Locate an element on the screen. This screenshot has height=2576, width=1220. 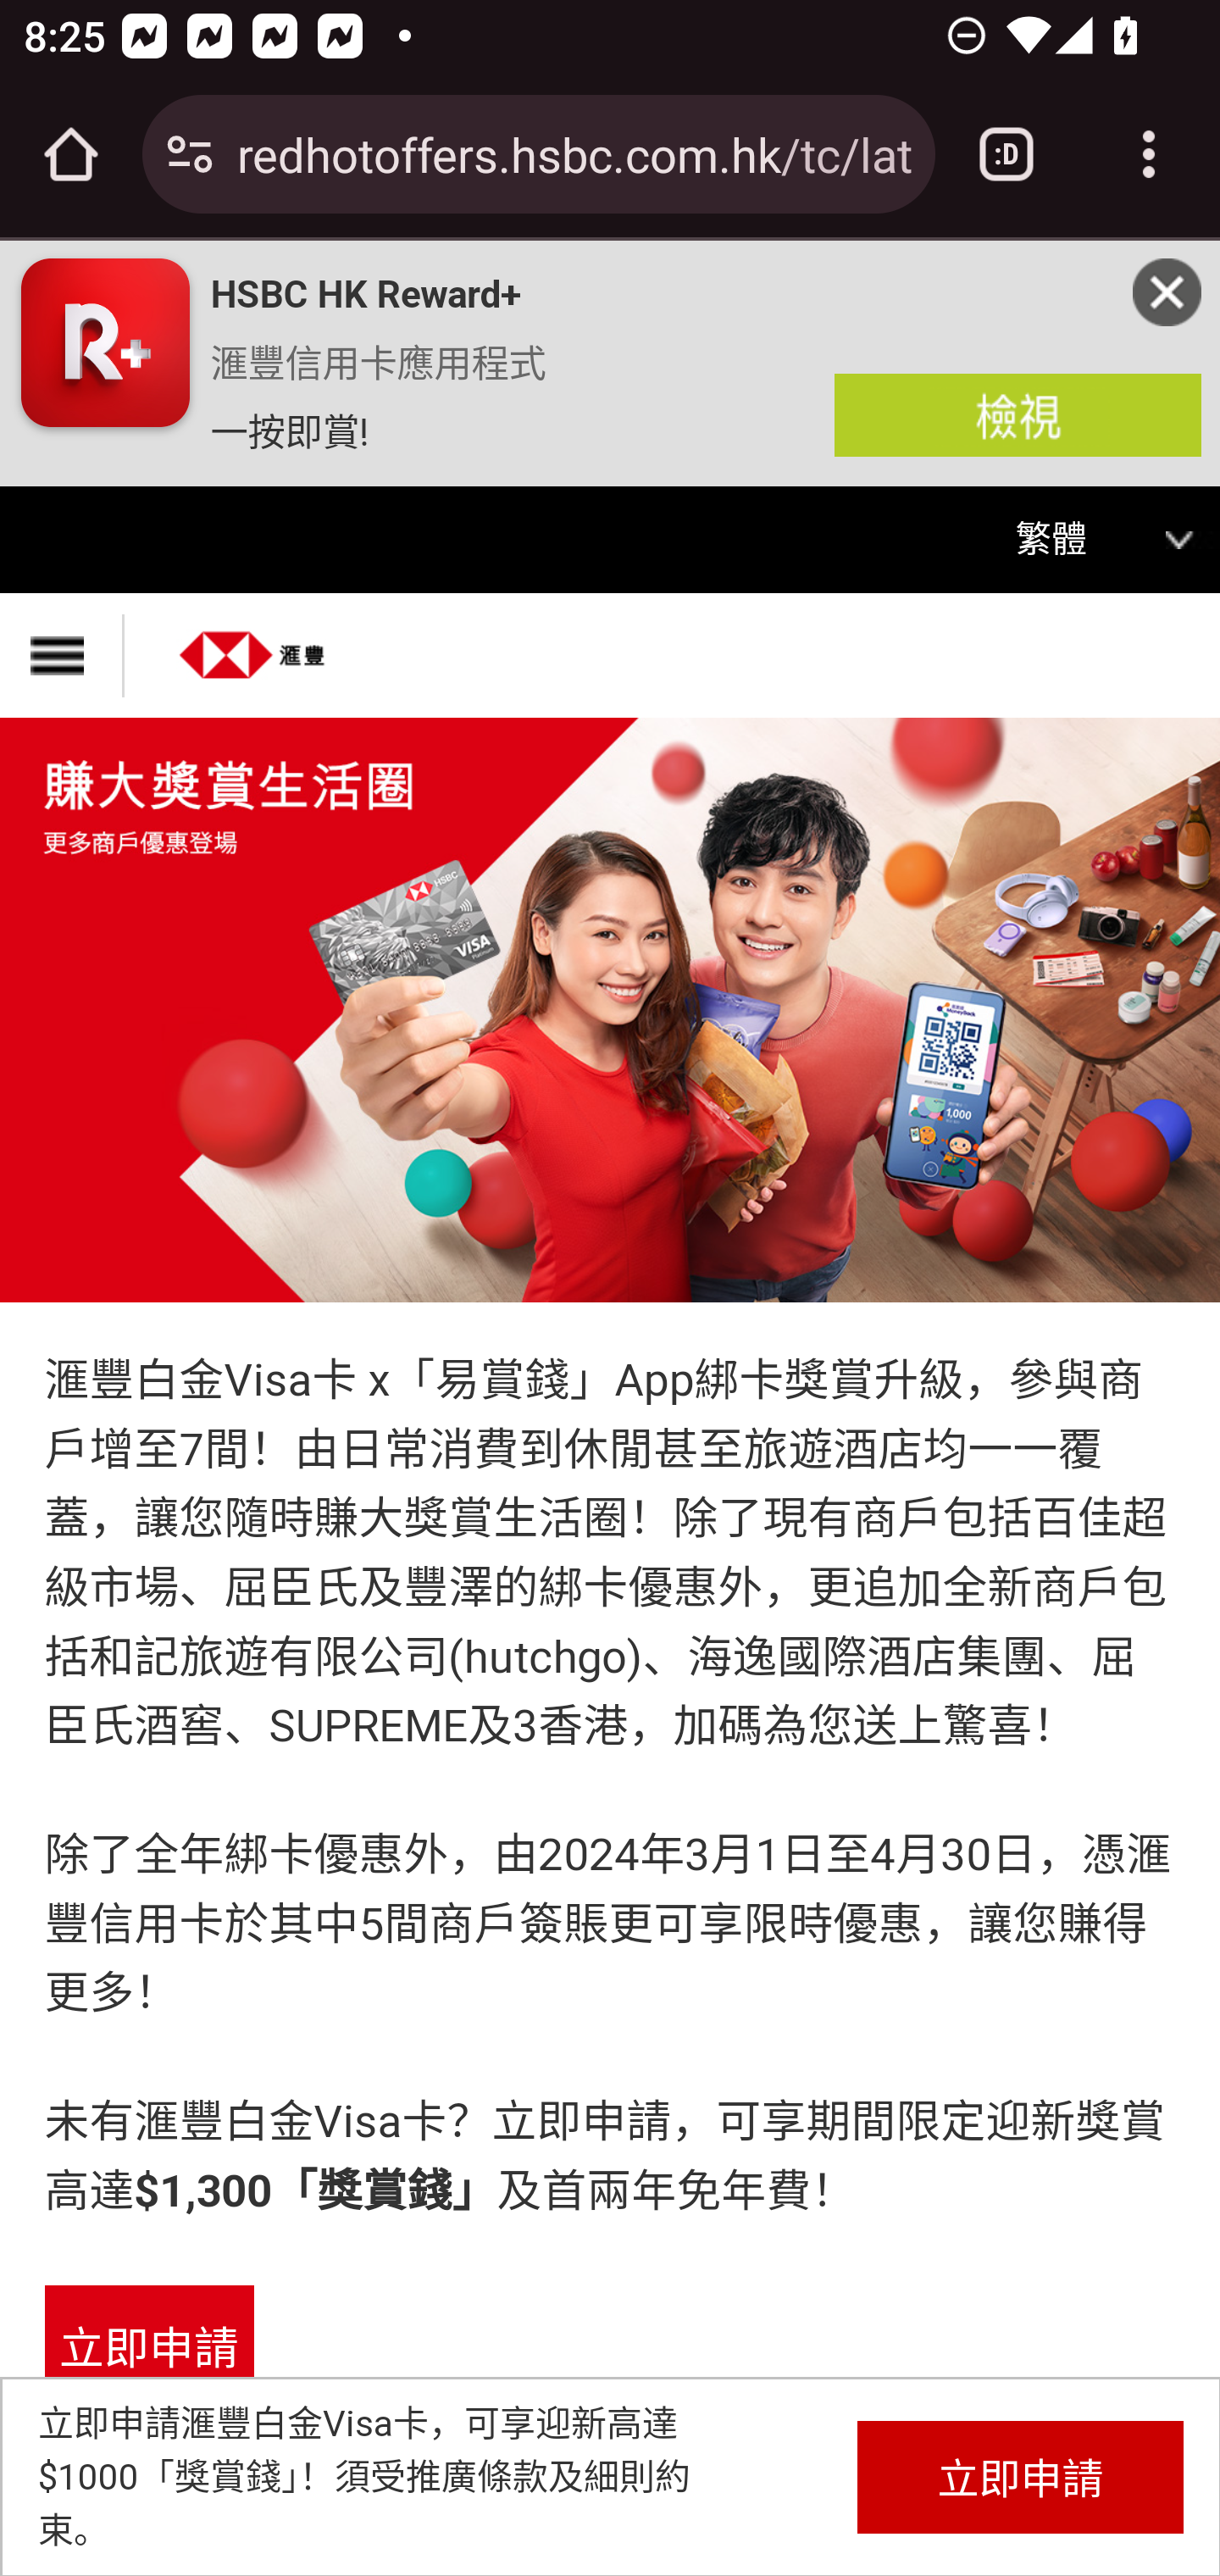
HSBC is located at coordinates (252, 644).